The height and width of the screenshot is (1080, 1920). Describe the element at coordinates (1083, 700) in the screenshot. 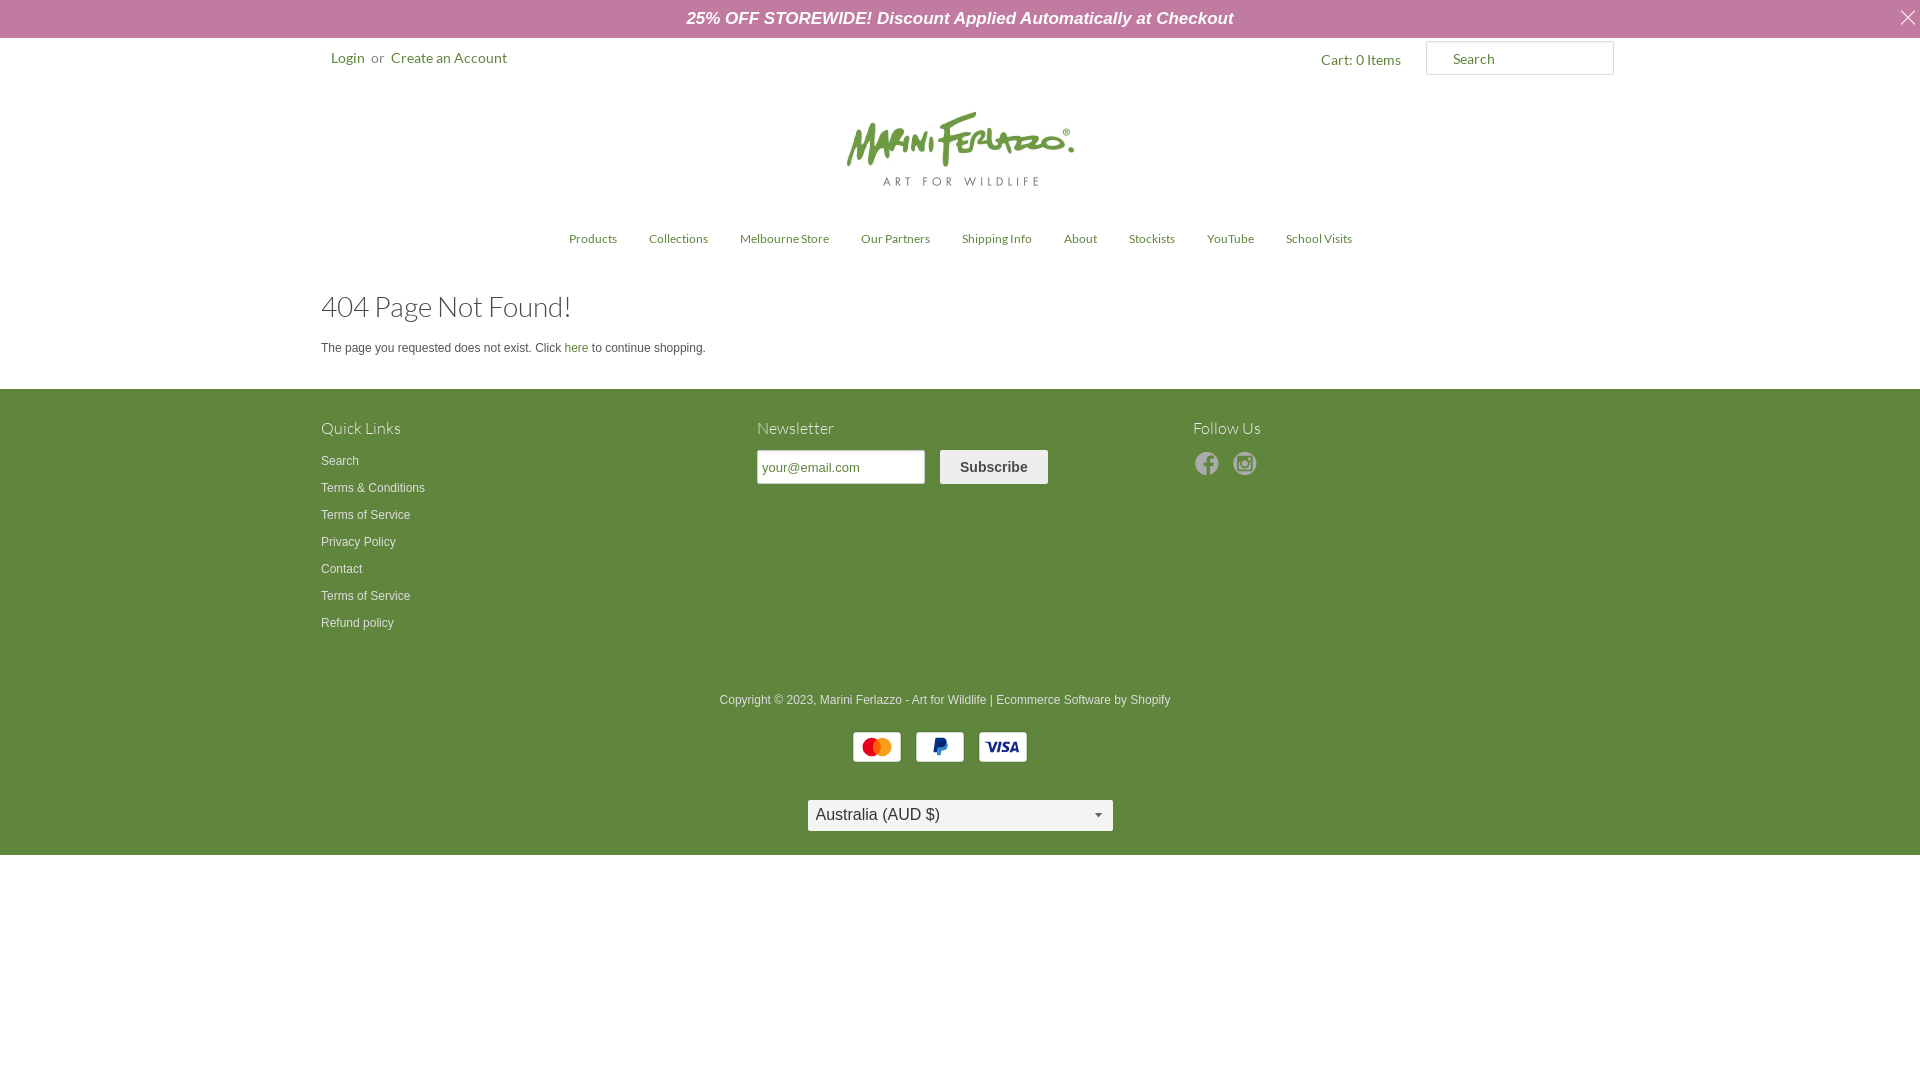

I see `Ecommerce Software by Shopify` at that location.